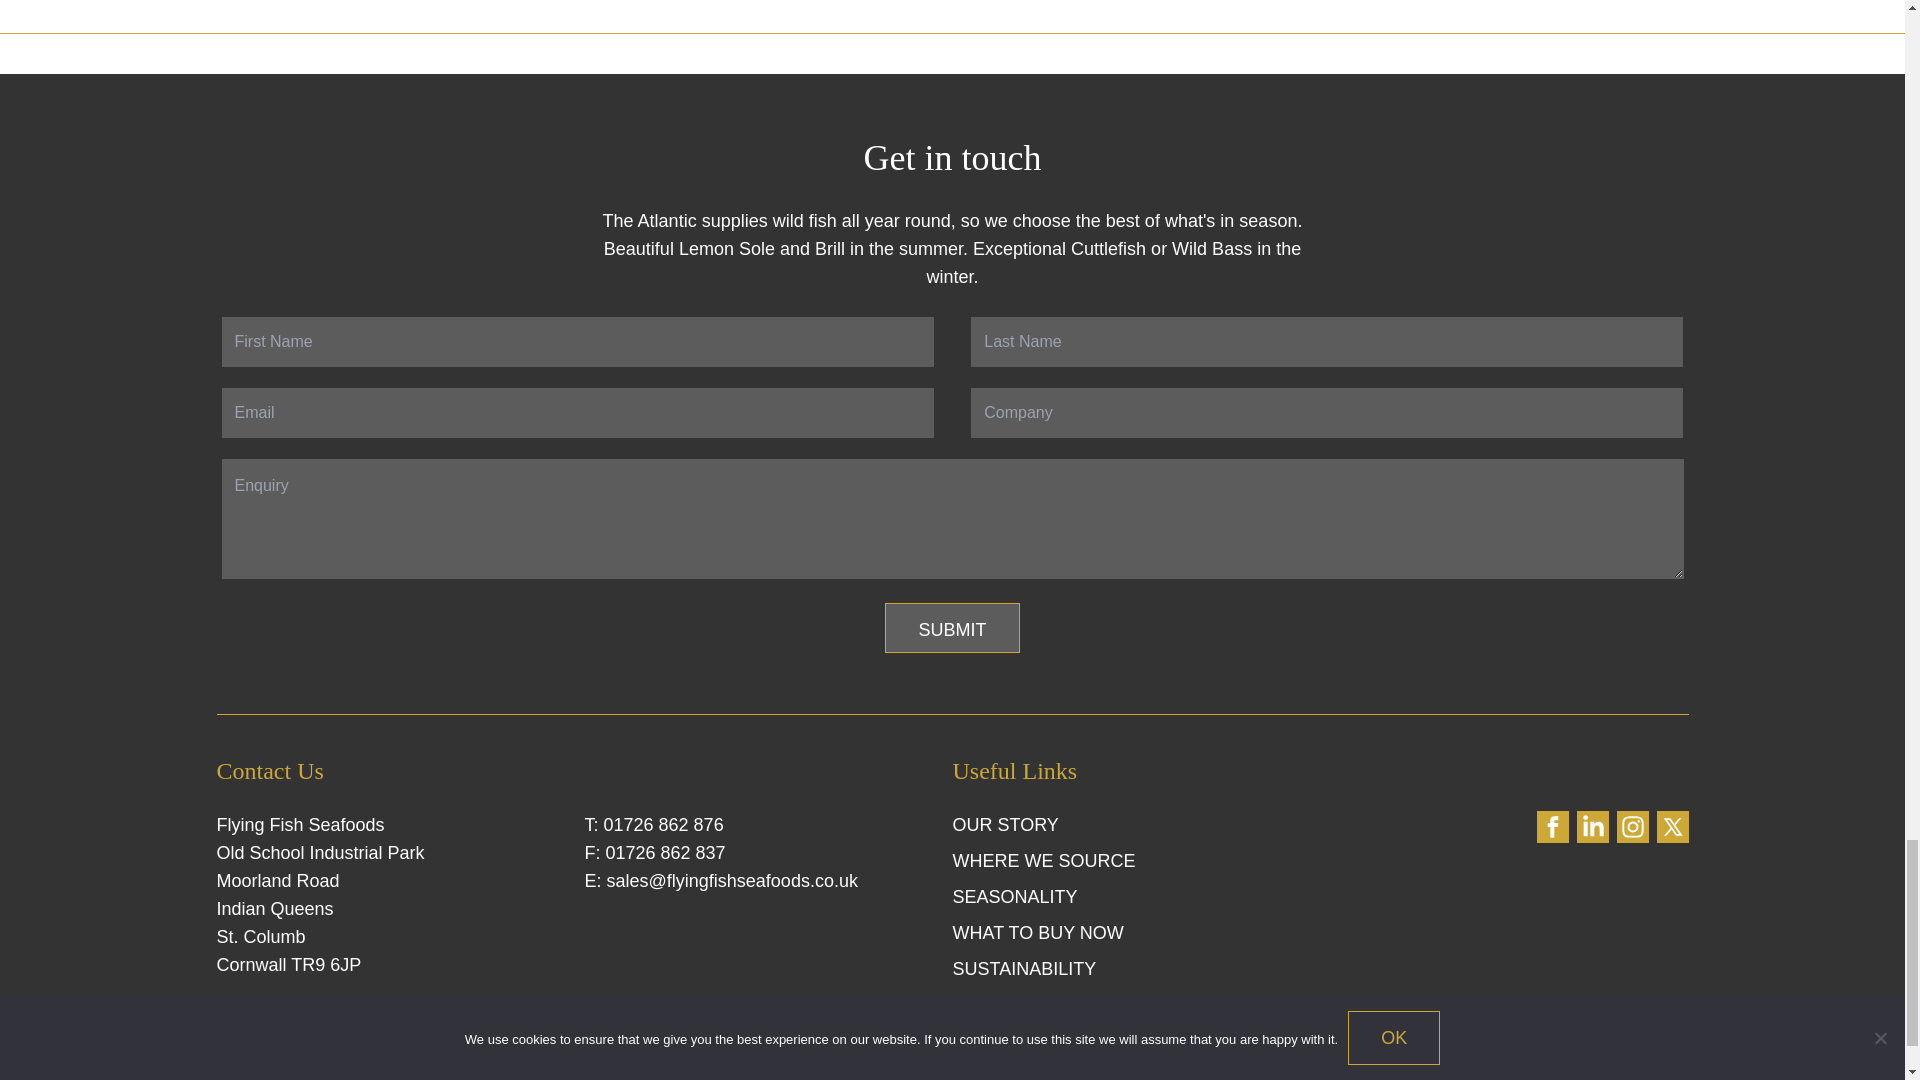 The width and height of the screenshot is (1920, 1080). Describe the element at coordinates (1004, 824) in the screenshot. I see `OUR STORY` at that location.